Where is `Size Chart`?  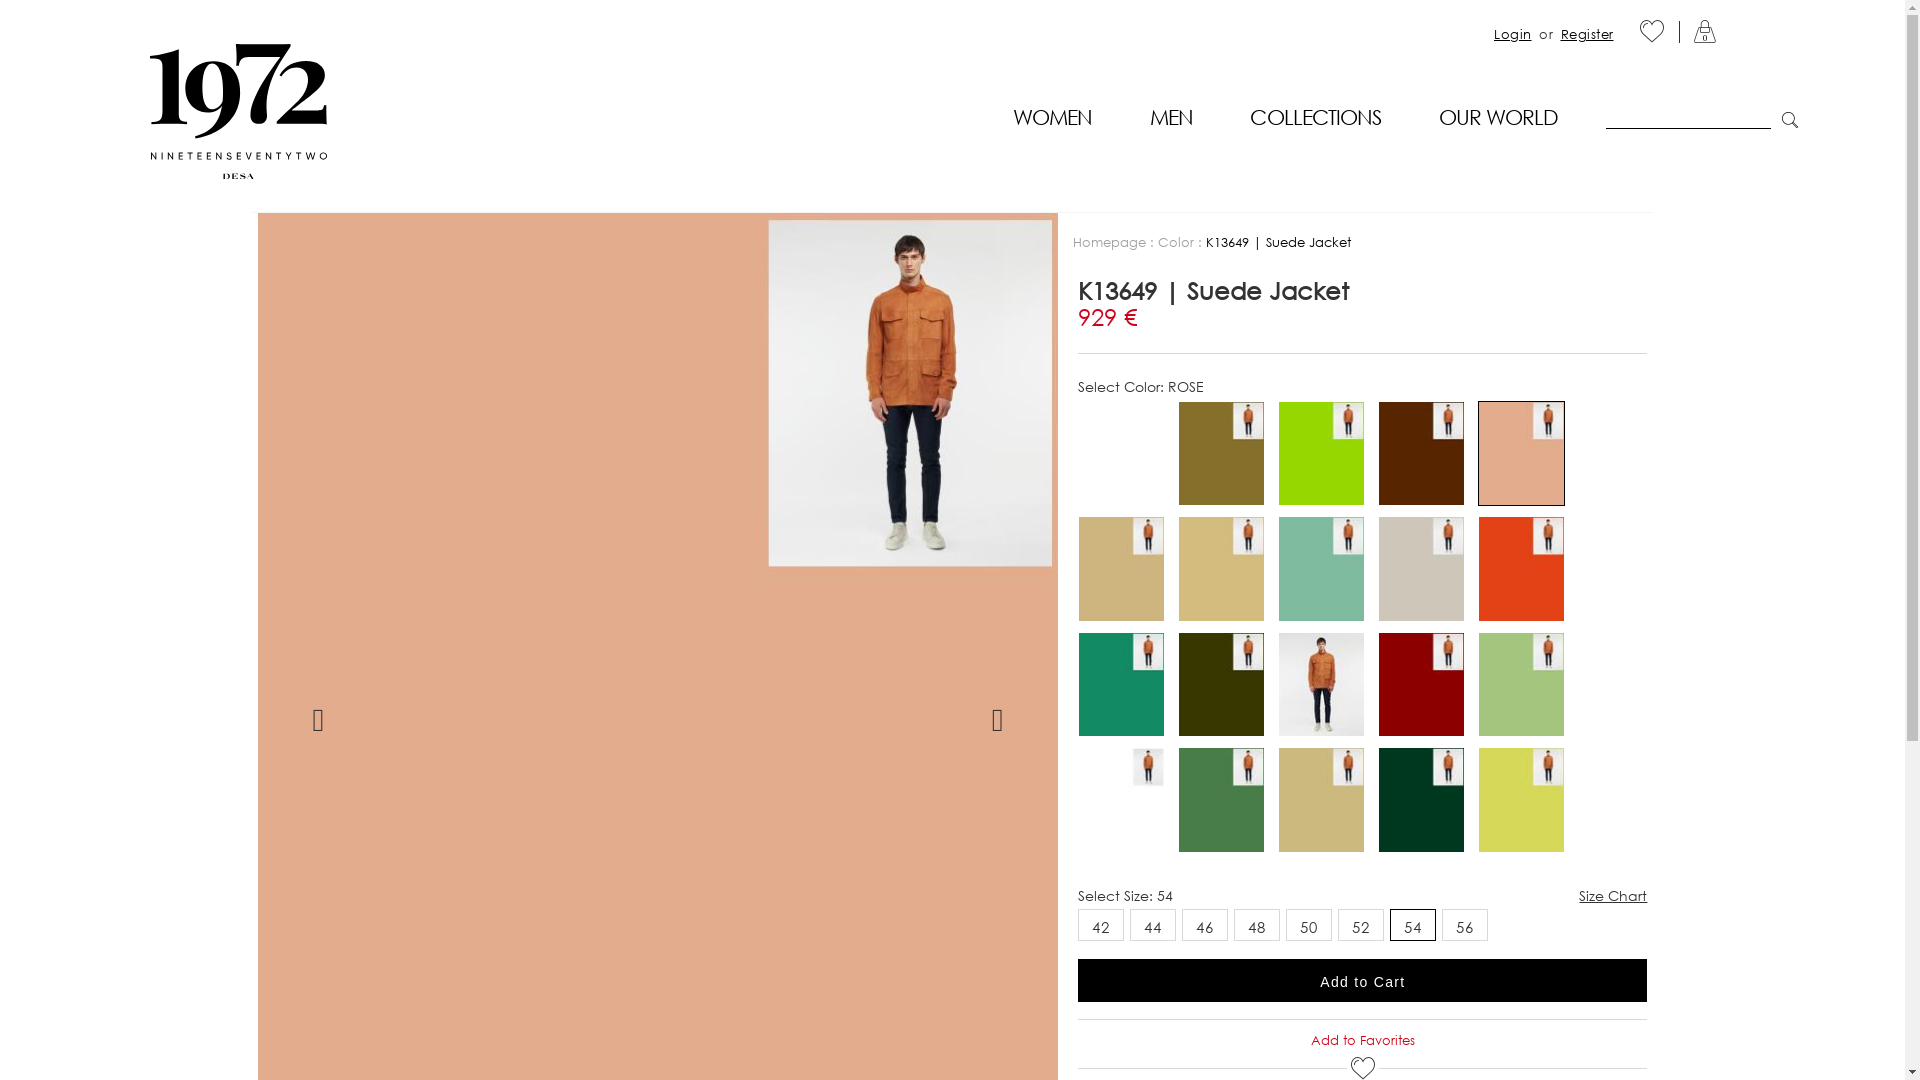 Size Chart is located at coordinates (1613, 896).